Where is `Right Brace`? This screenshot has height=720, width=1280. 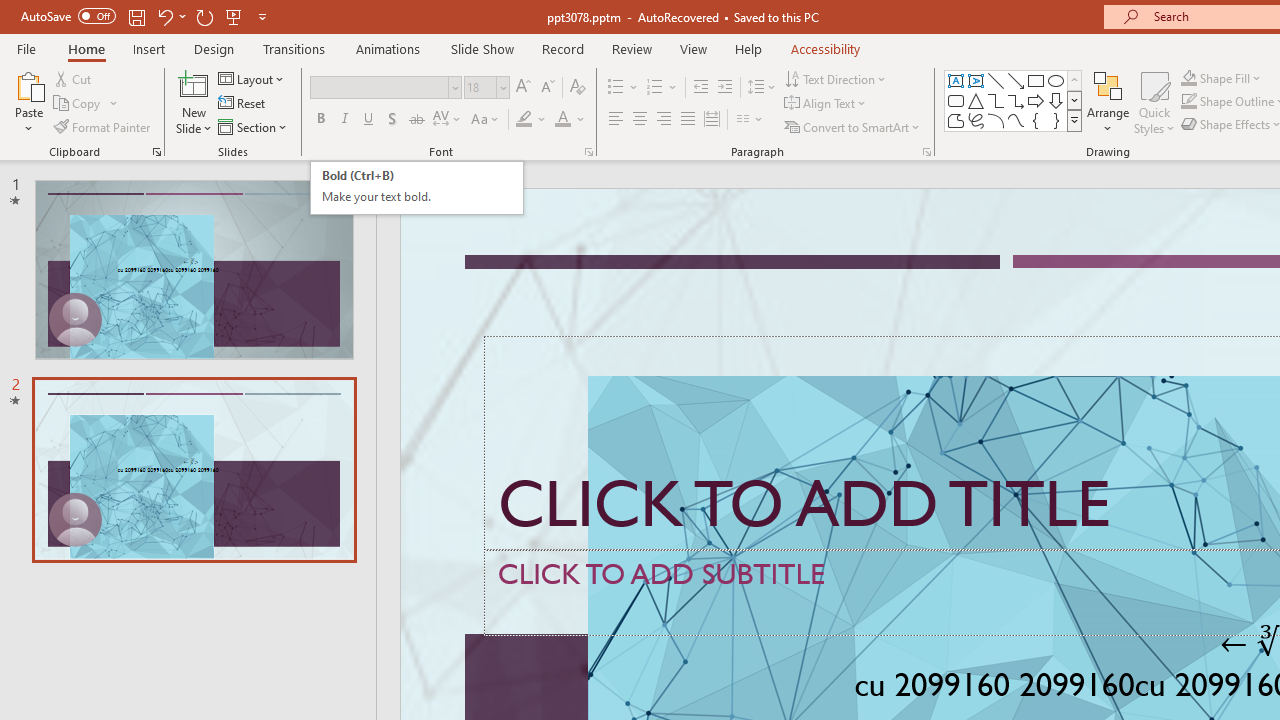 Right Brace is located at coordinates (1014, 100).